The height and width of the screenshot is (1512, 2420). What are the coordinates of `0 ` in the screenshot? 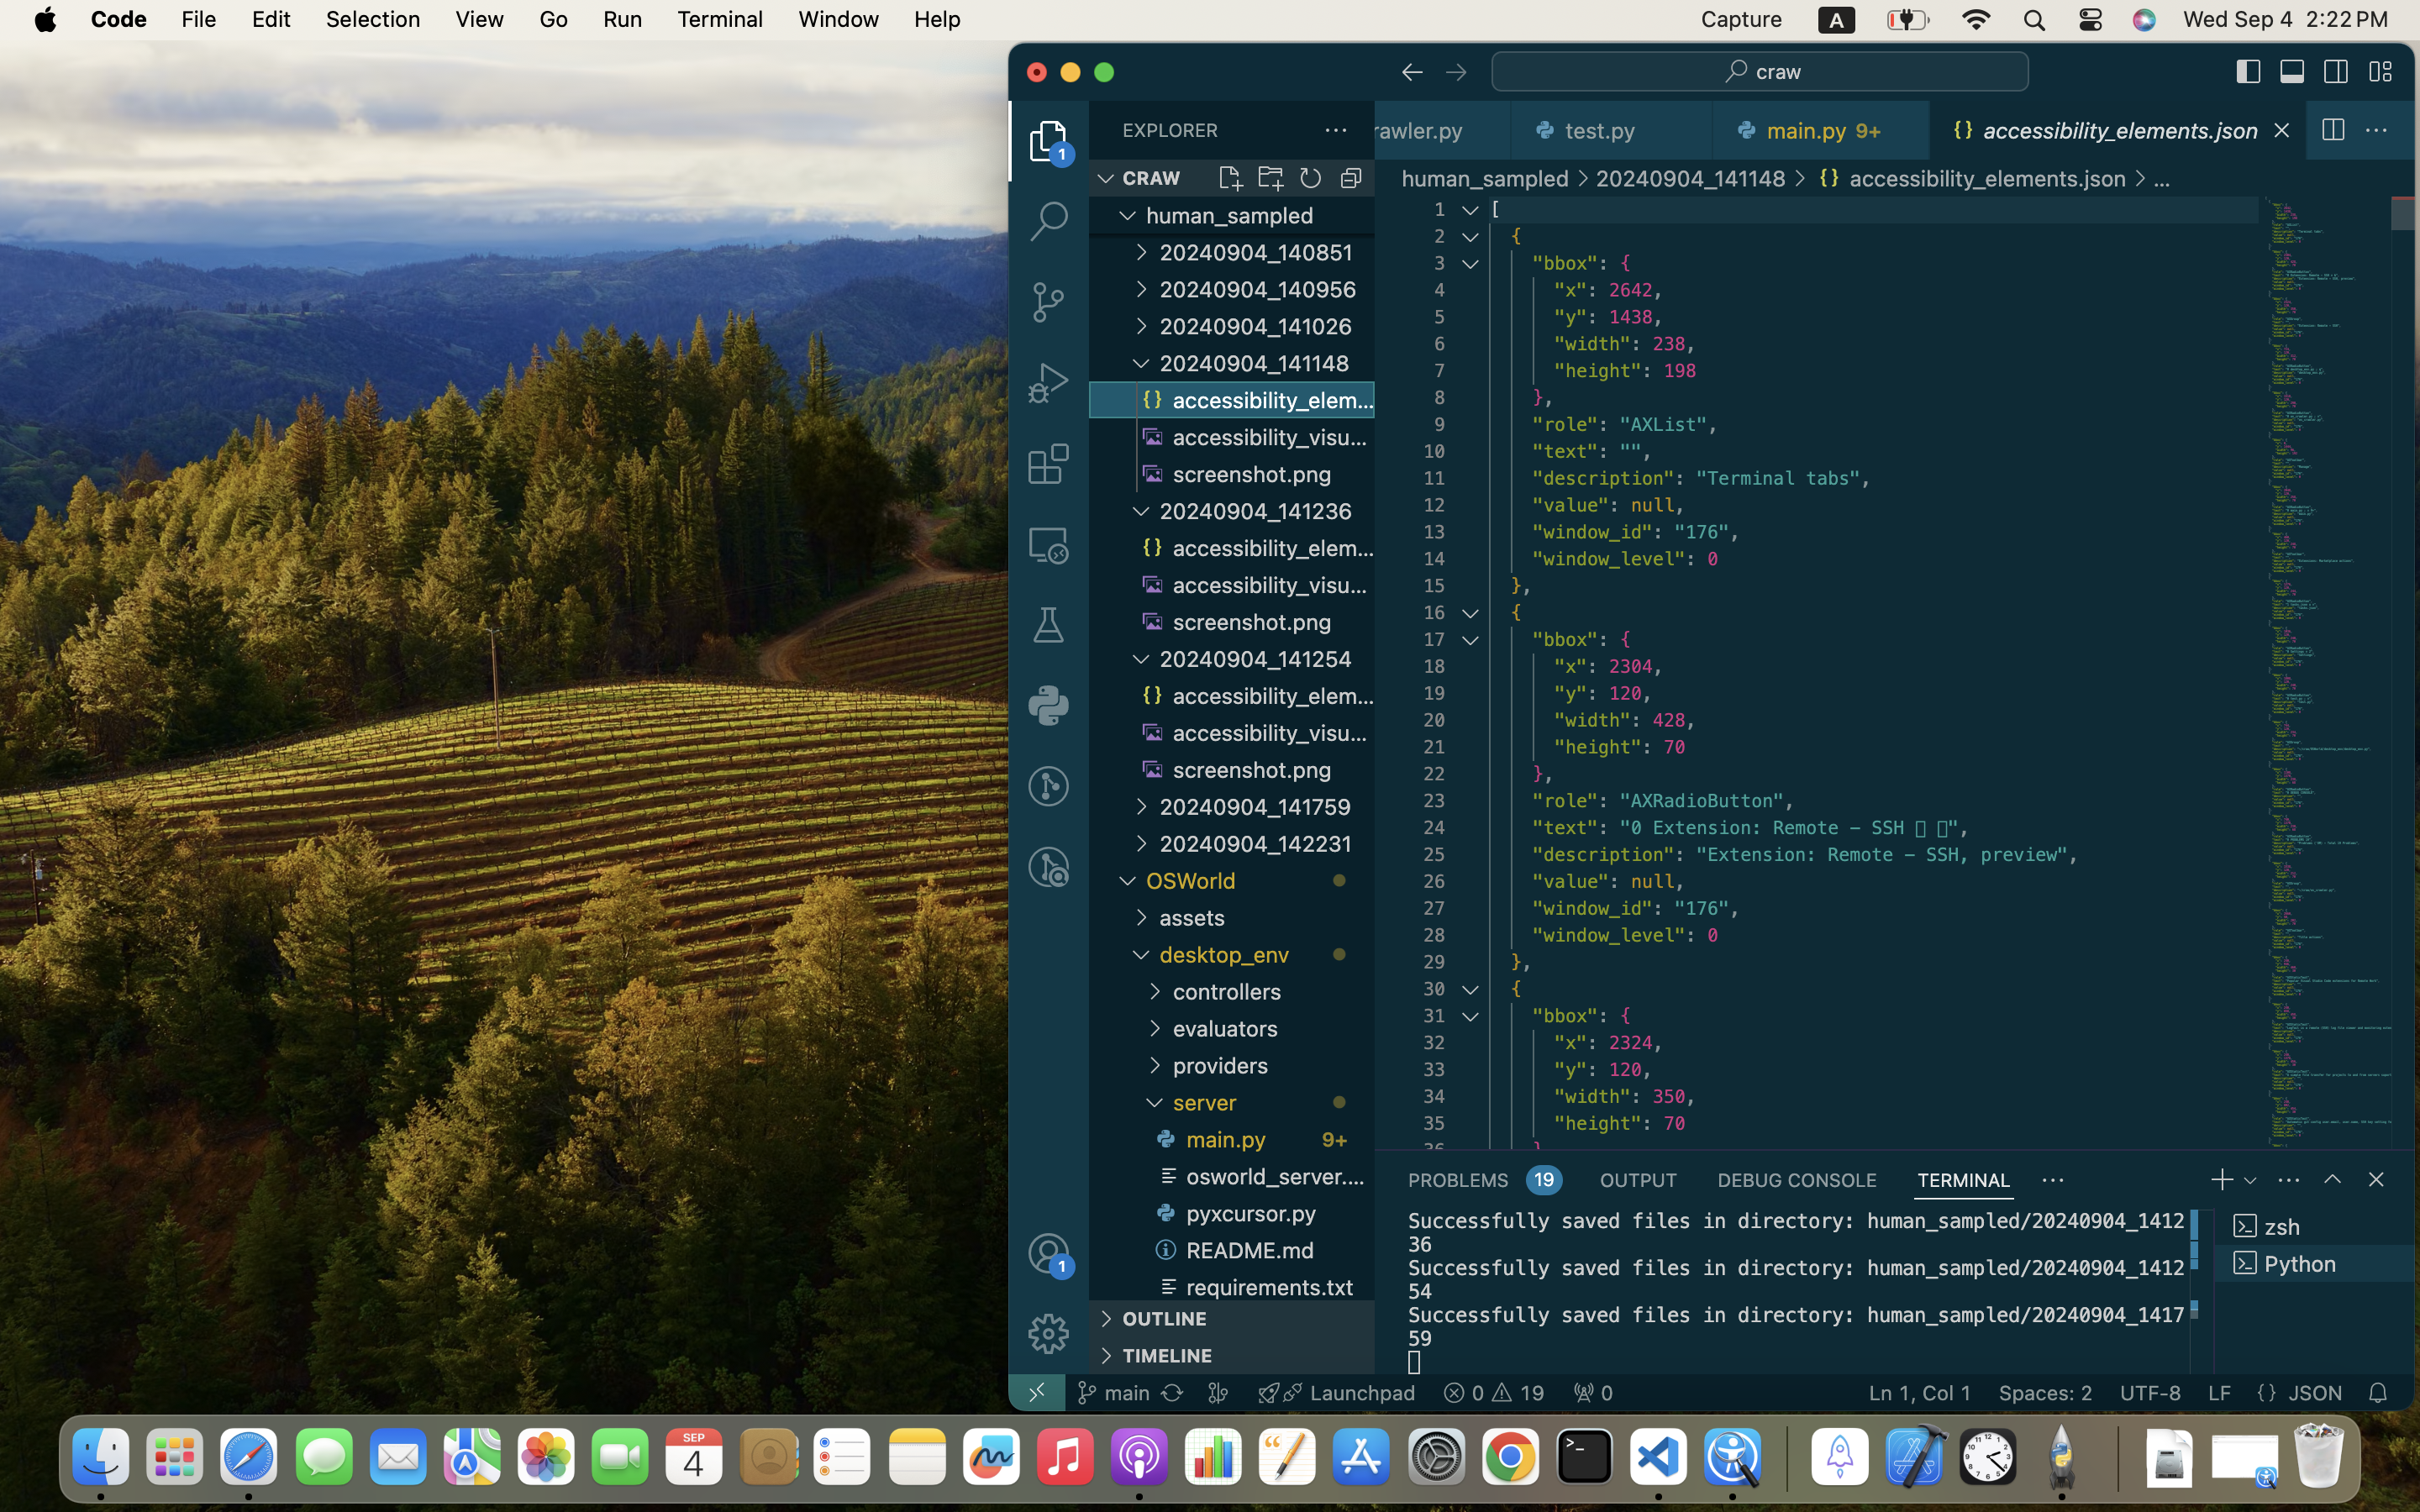 It's located at (1049, 786).